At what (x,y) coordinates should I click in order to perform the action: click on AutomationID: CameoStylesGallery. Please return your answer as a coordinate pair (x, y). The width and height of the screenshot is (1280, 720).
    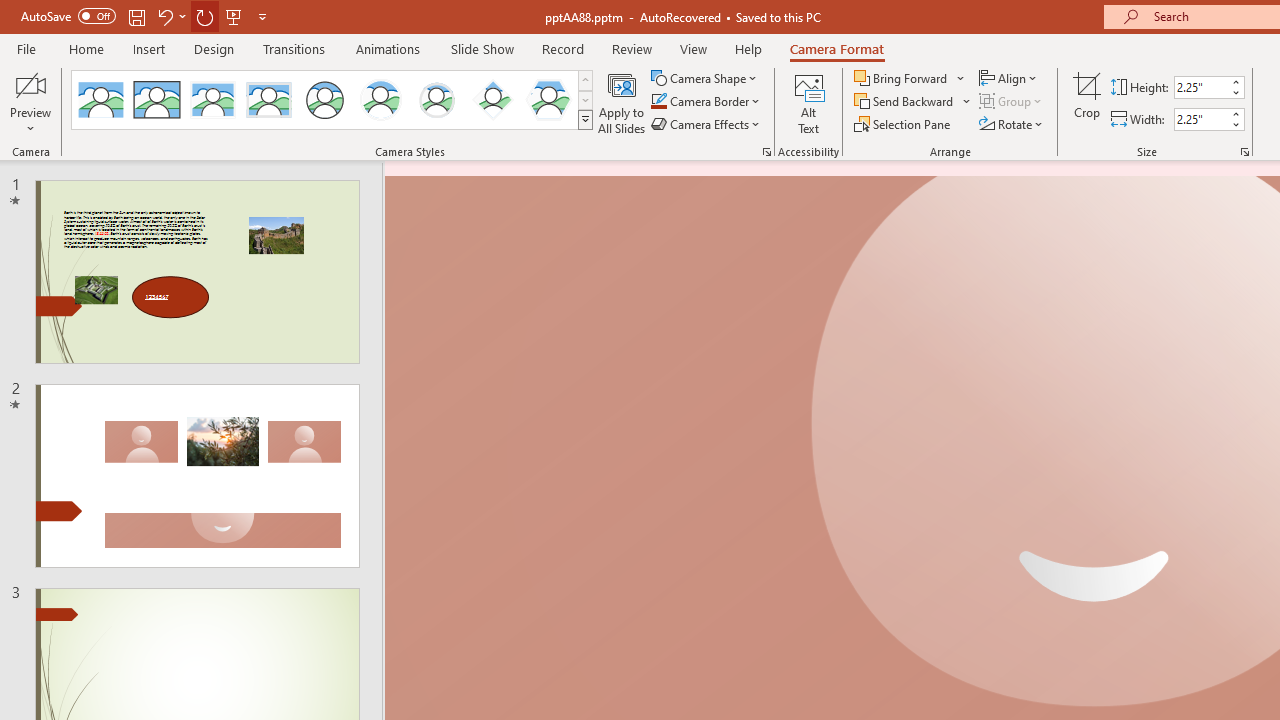
    Looking at the image, I should click on (333, 100).